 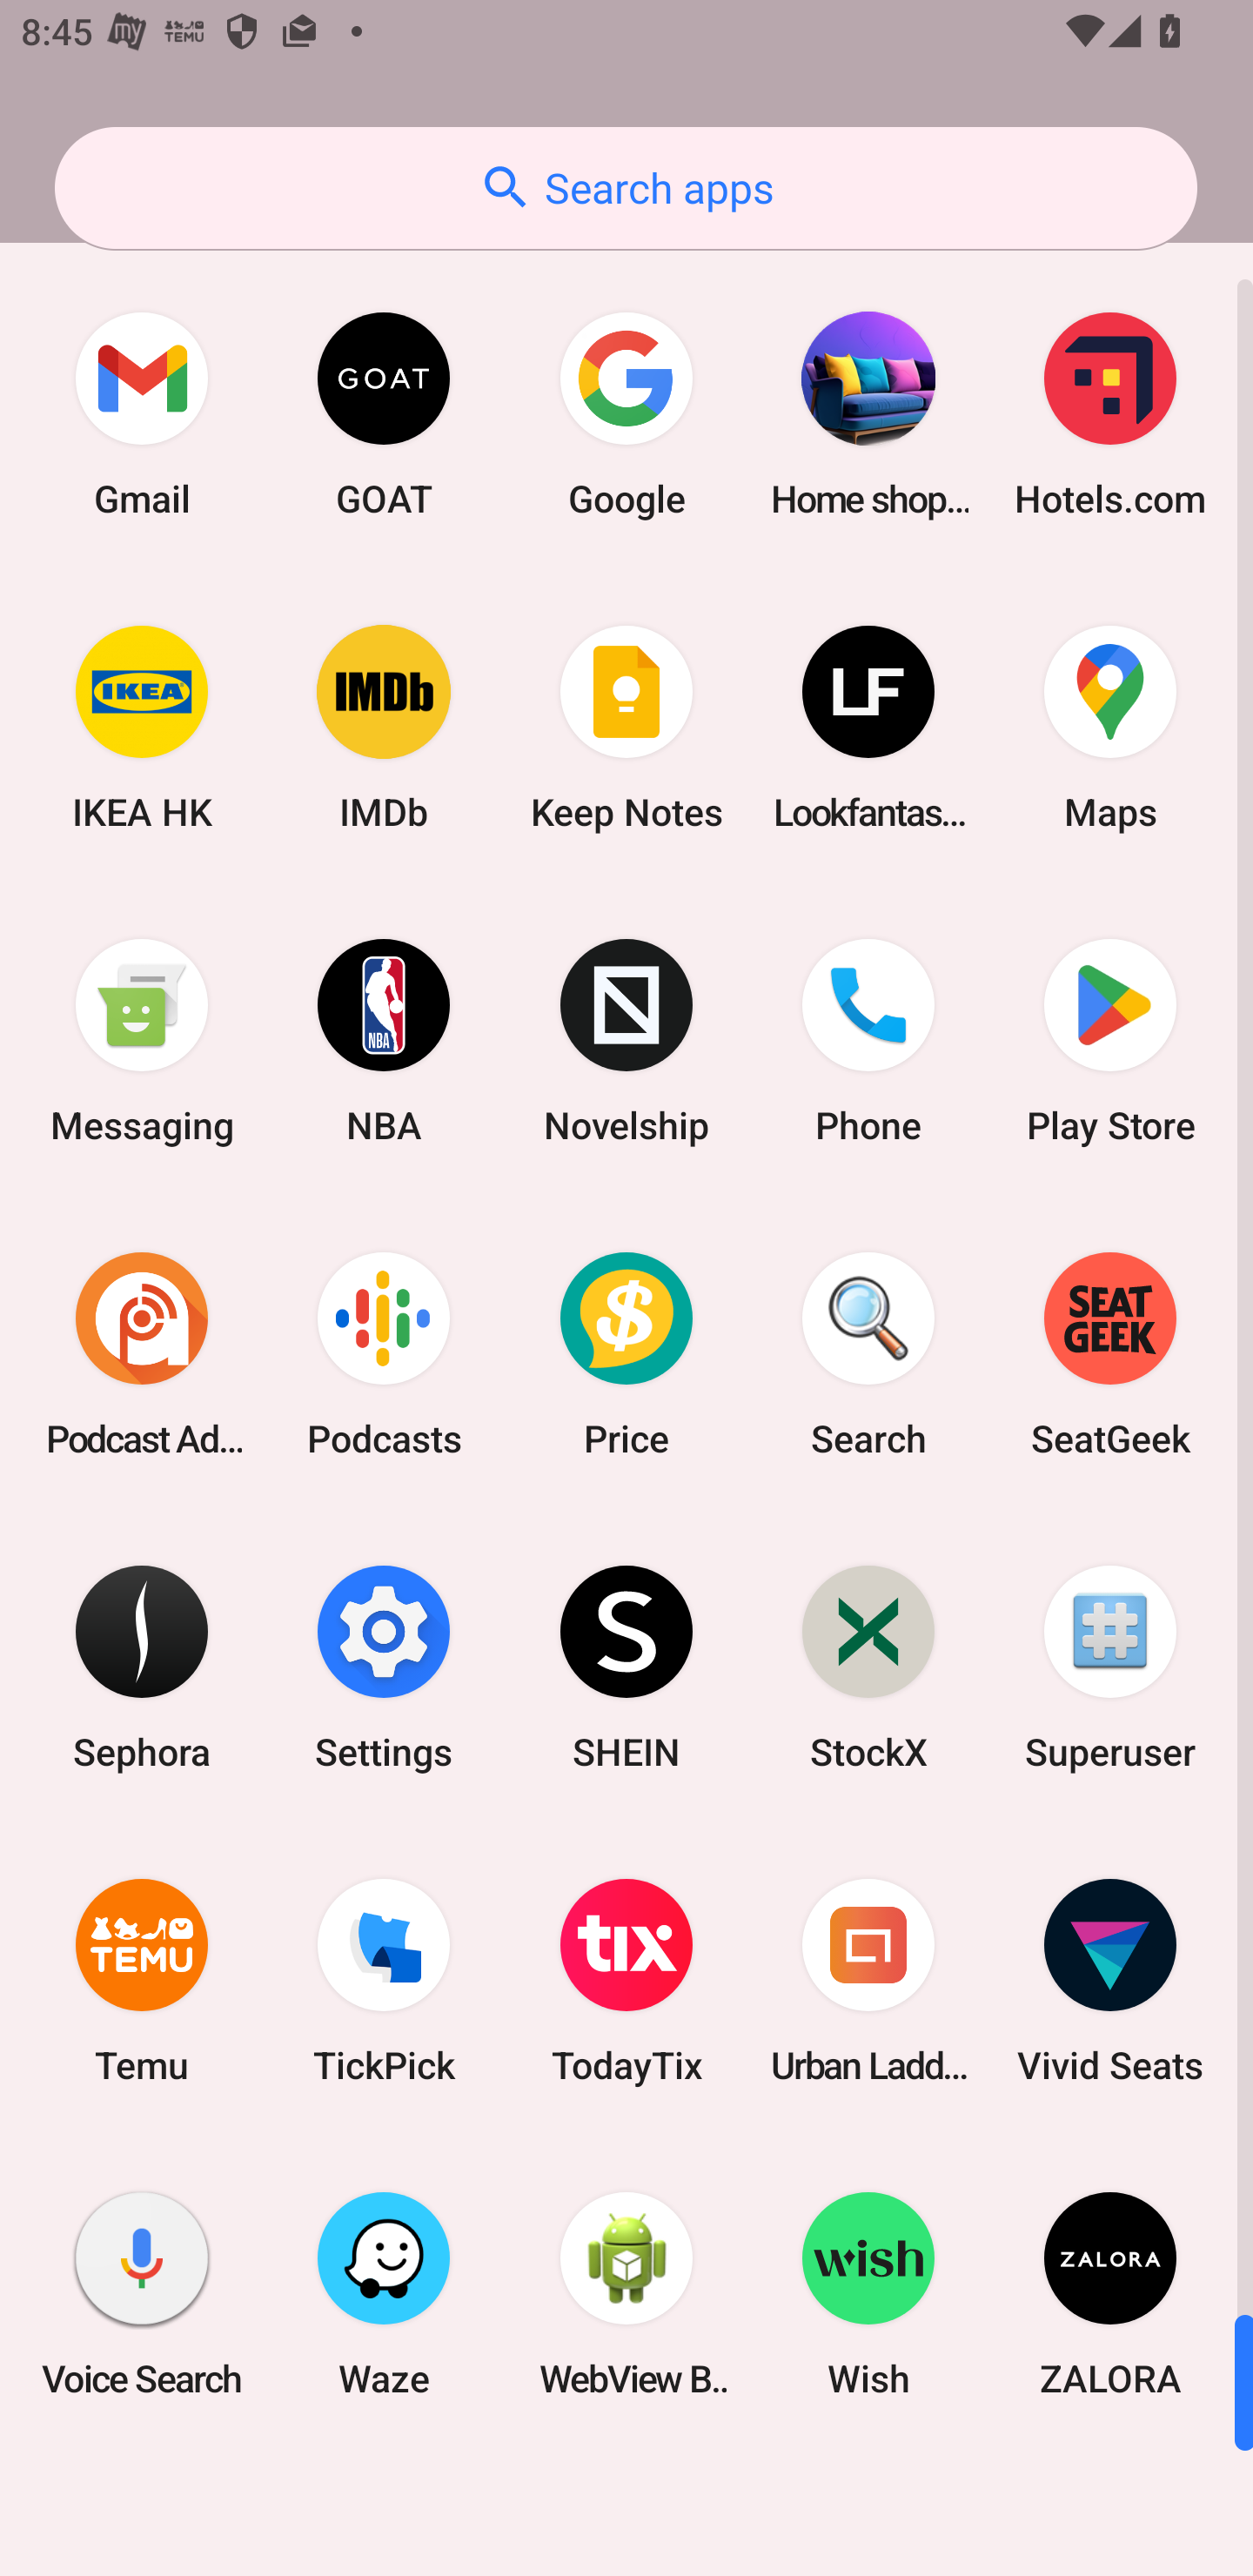 I want to click on Settings, so click(x=384, y=1666).